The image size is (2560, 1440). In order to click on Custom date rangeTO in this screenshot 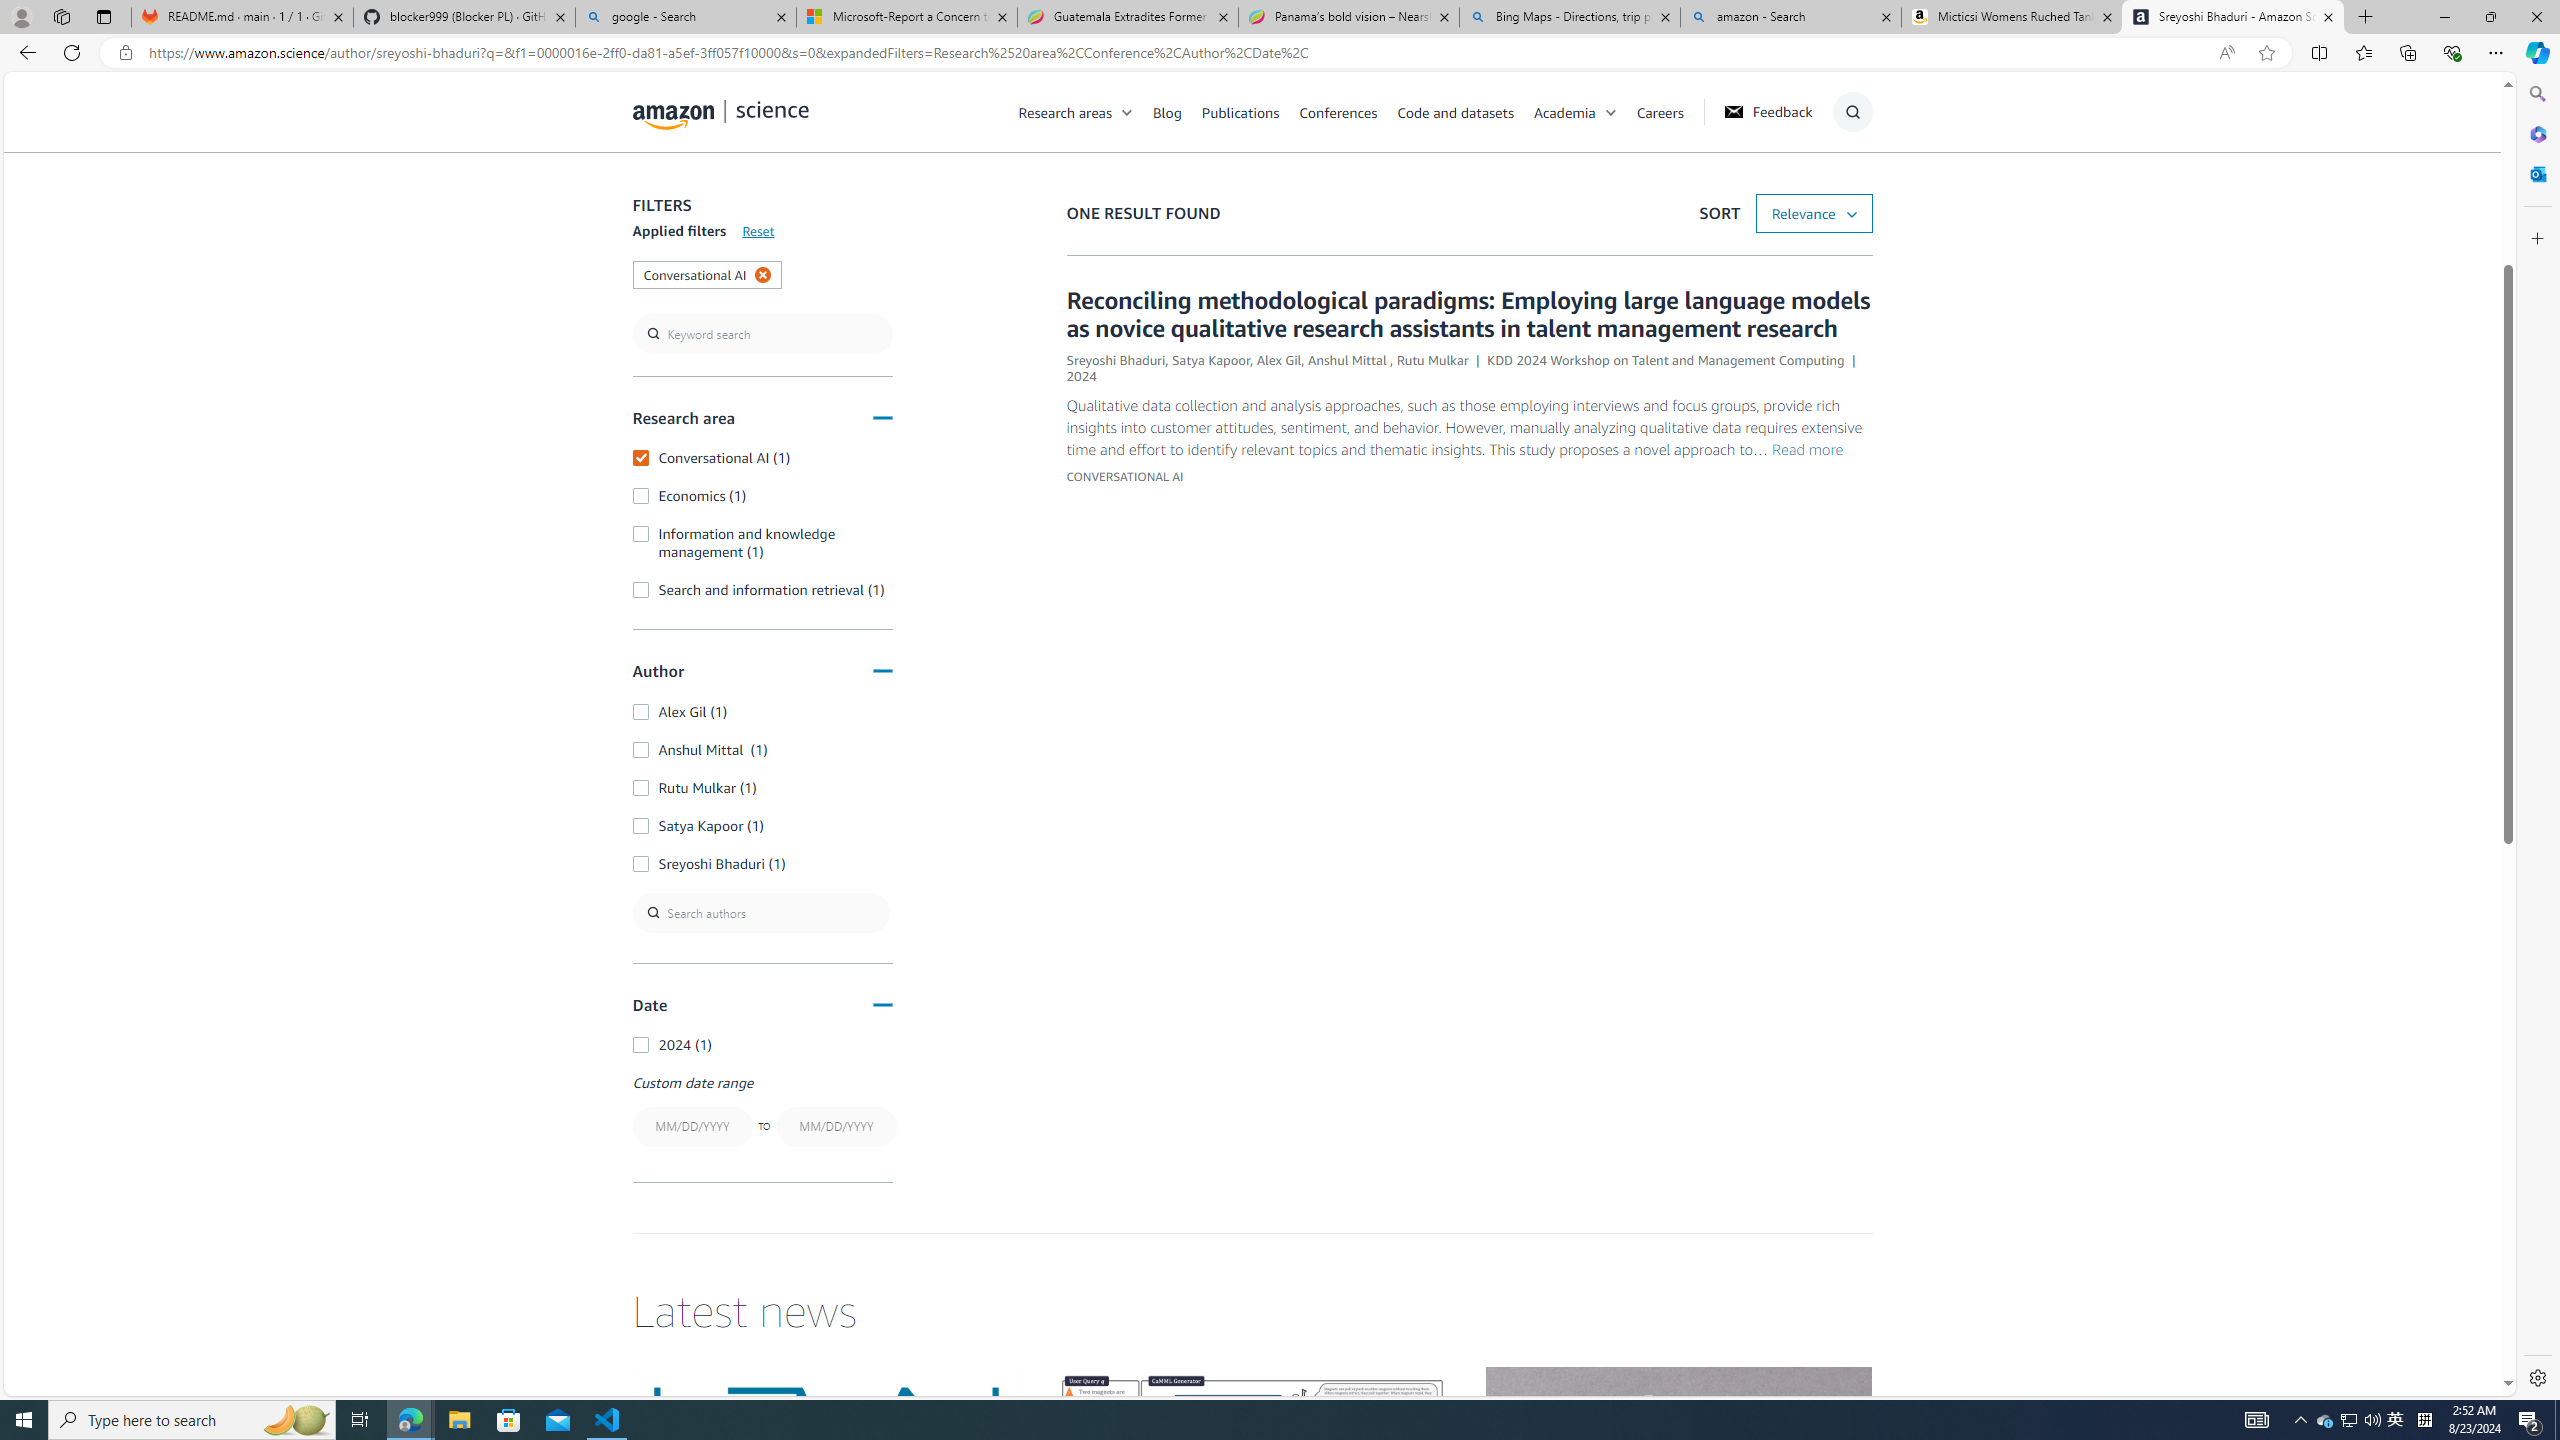, I will do `click(762, 1112)`.